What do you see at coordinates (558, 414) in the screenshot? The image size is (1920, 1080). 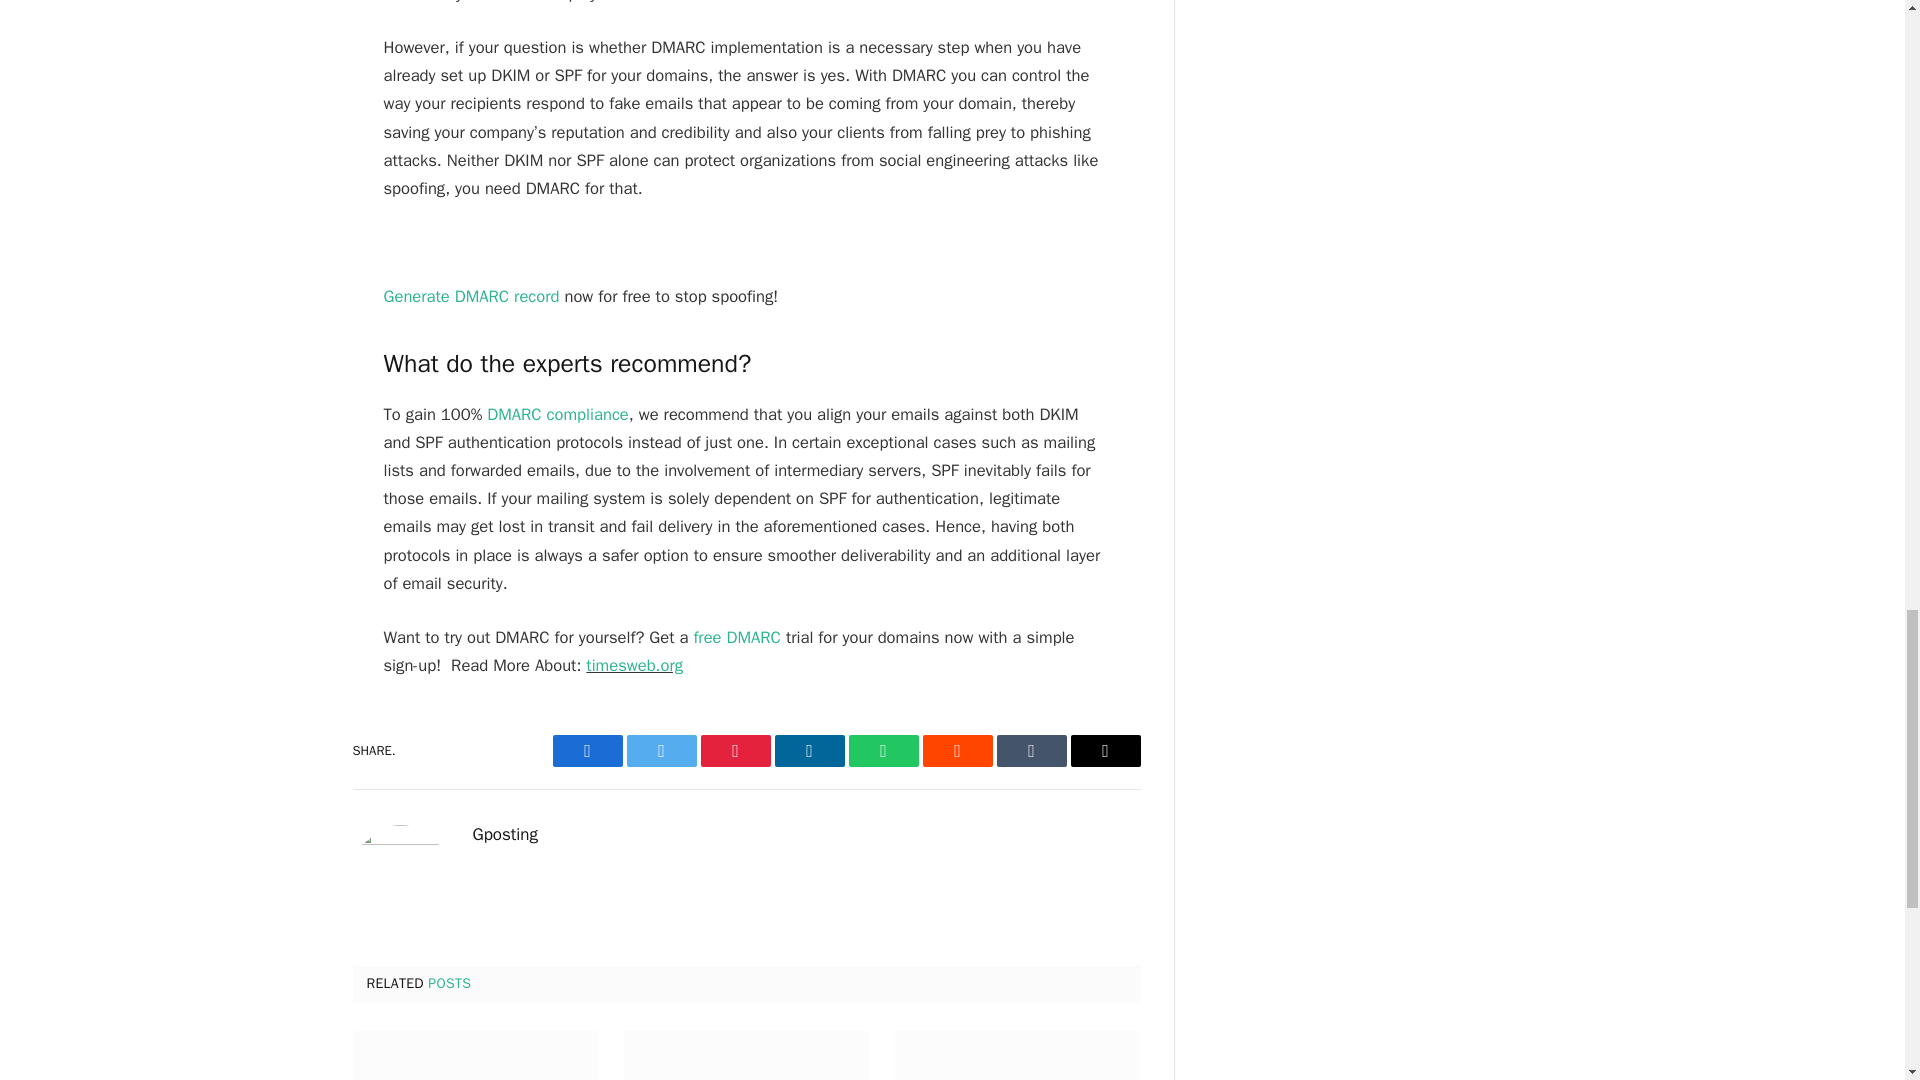 I see `DMARC compliance` at bounding box center [558, 414].